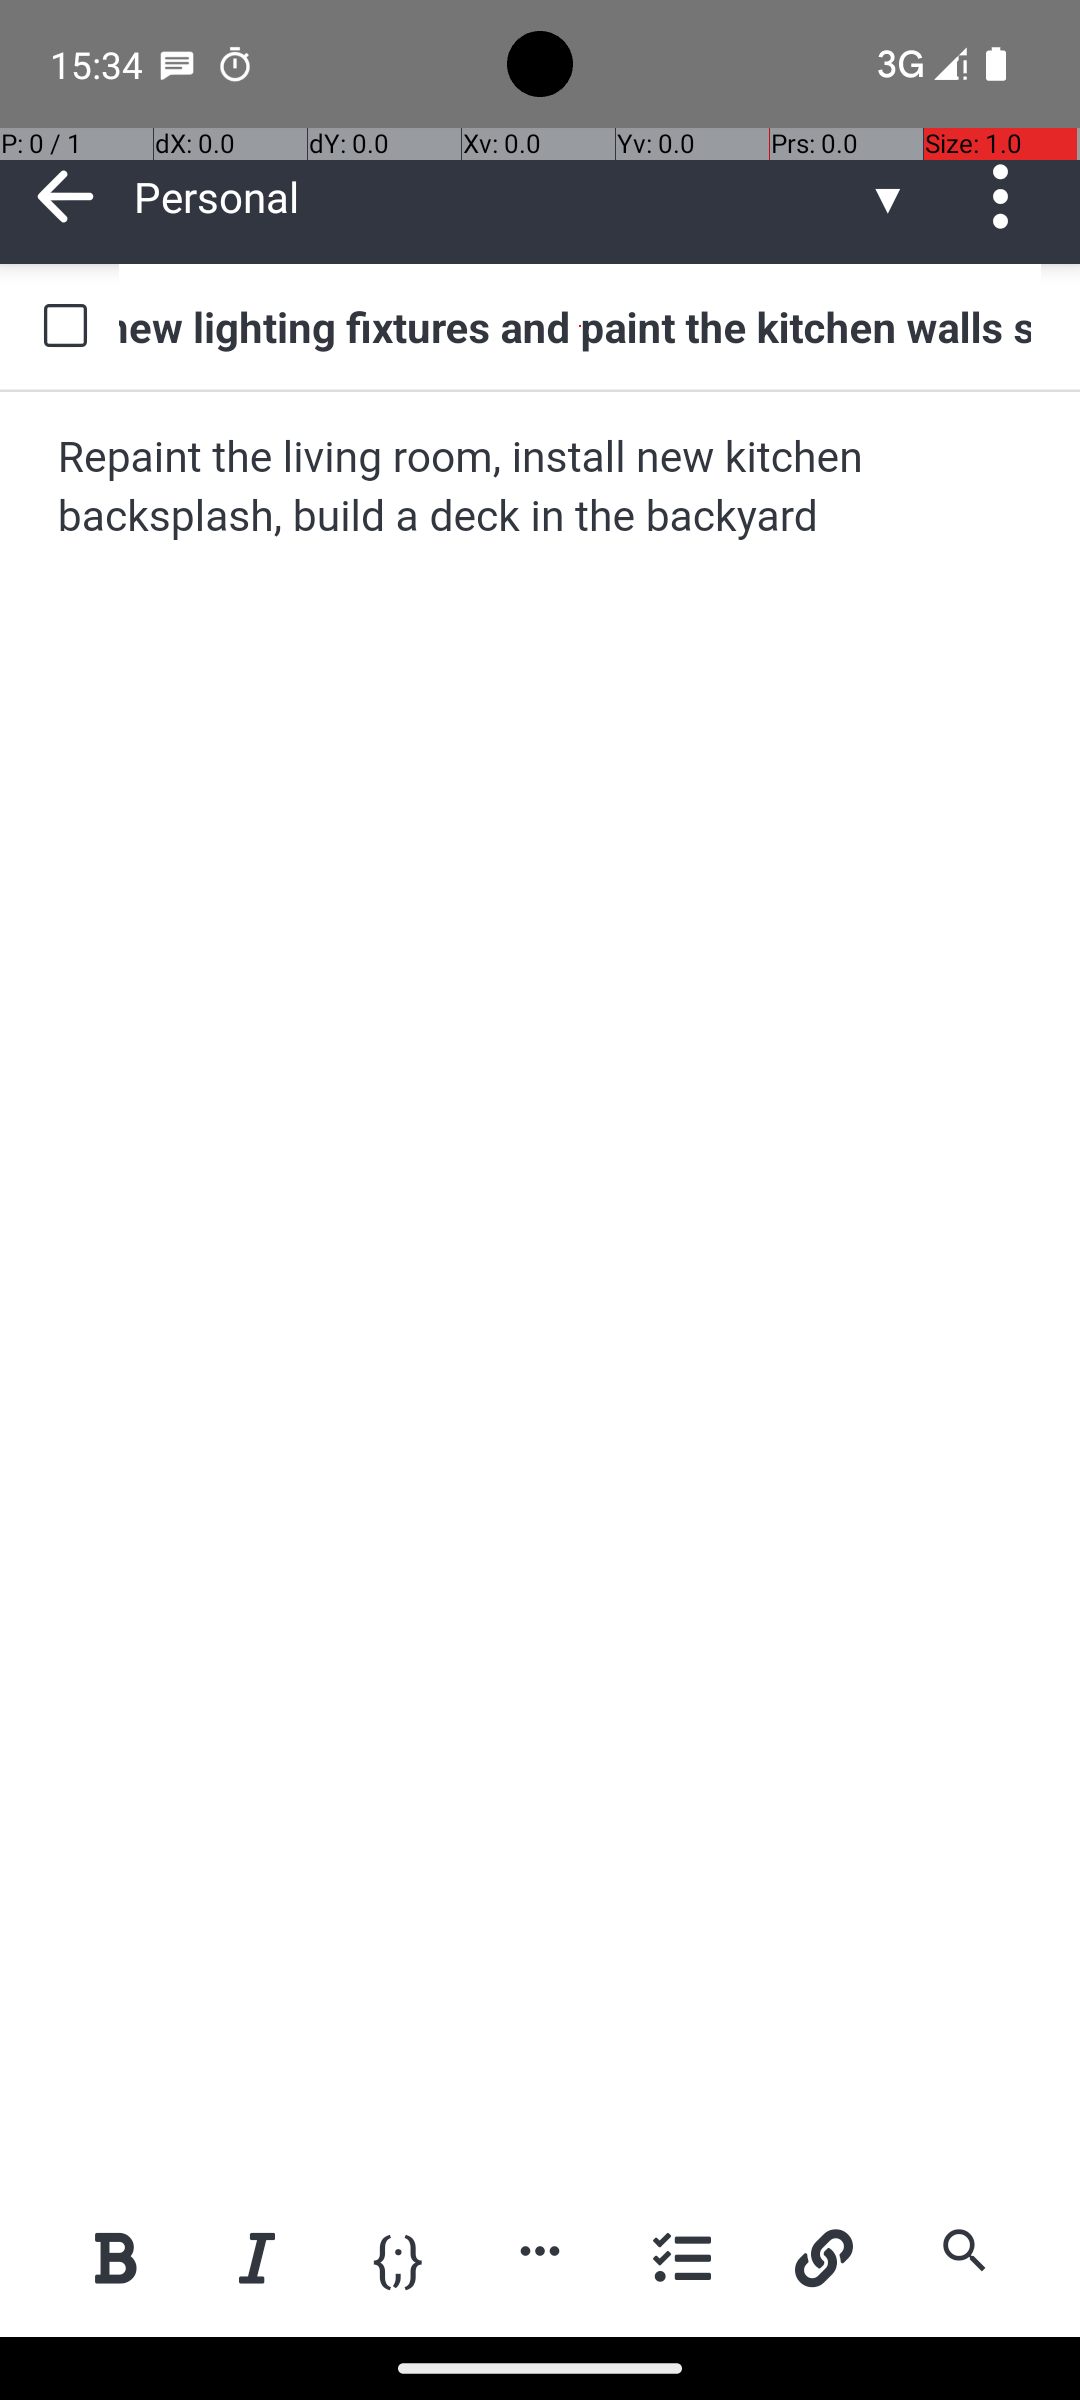  What do you see at coordinates (542, 488) in the screenshot?
I see `Repaint the living room, install new kitchen backsplash, build a deck in the backyard` at bounding box center [542, 488].